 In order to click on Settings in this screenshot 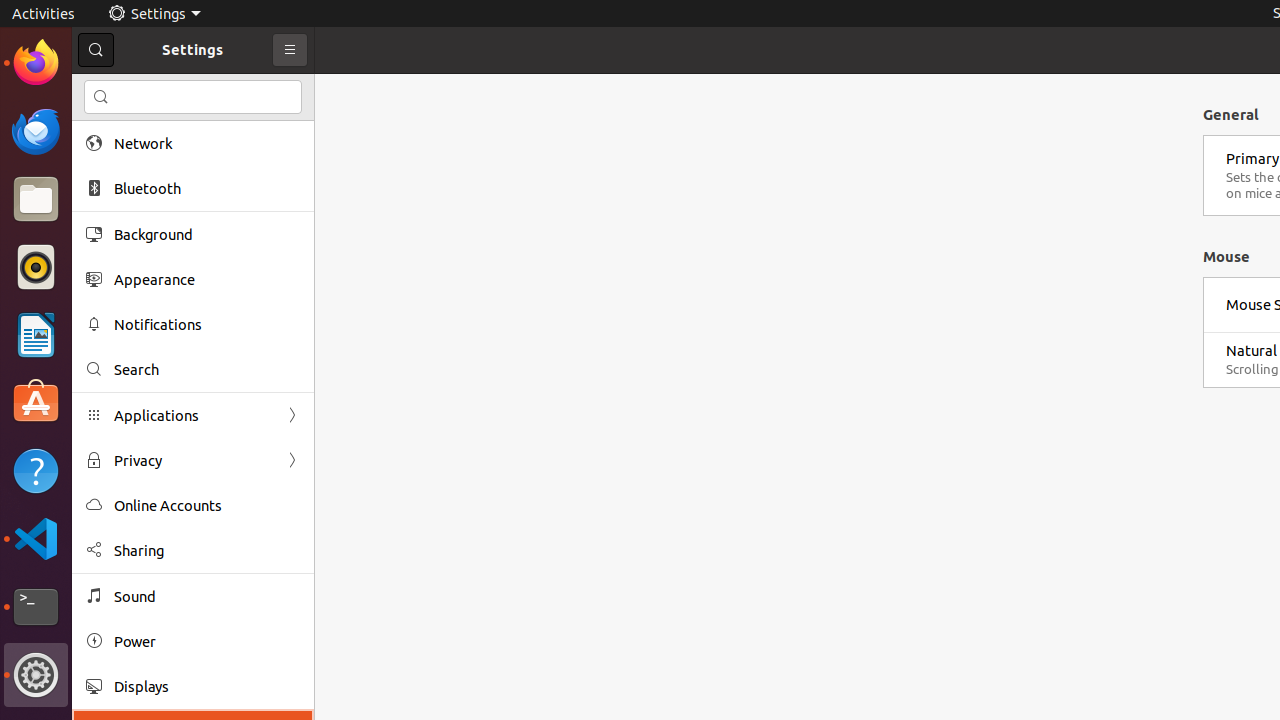, I will do `click(36, 675)`.